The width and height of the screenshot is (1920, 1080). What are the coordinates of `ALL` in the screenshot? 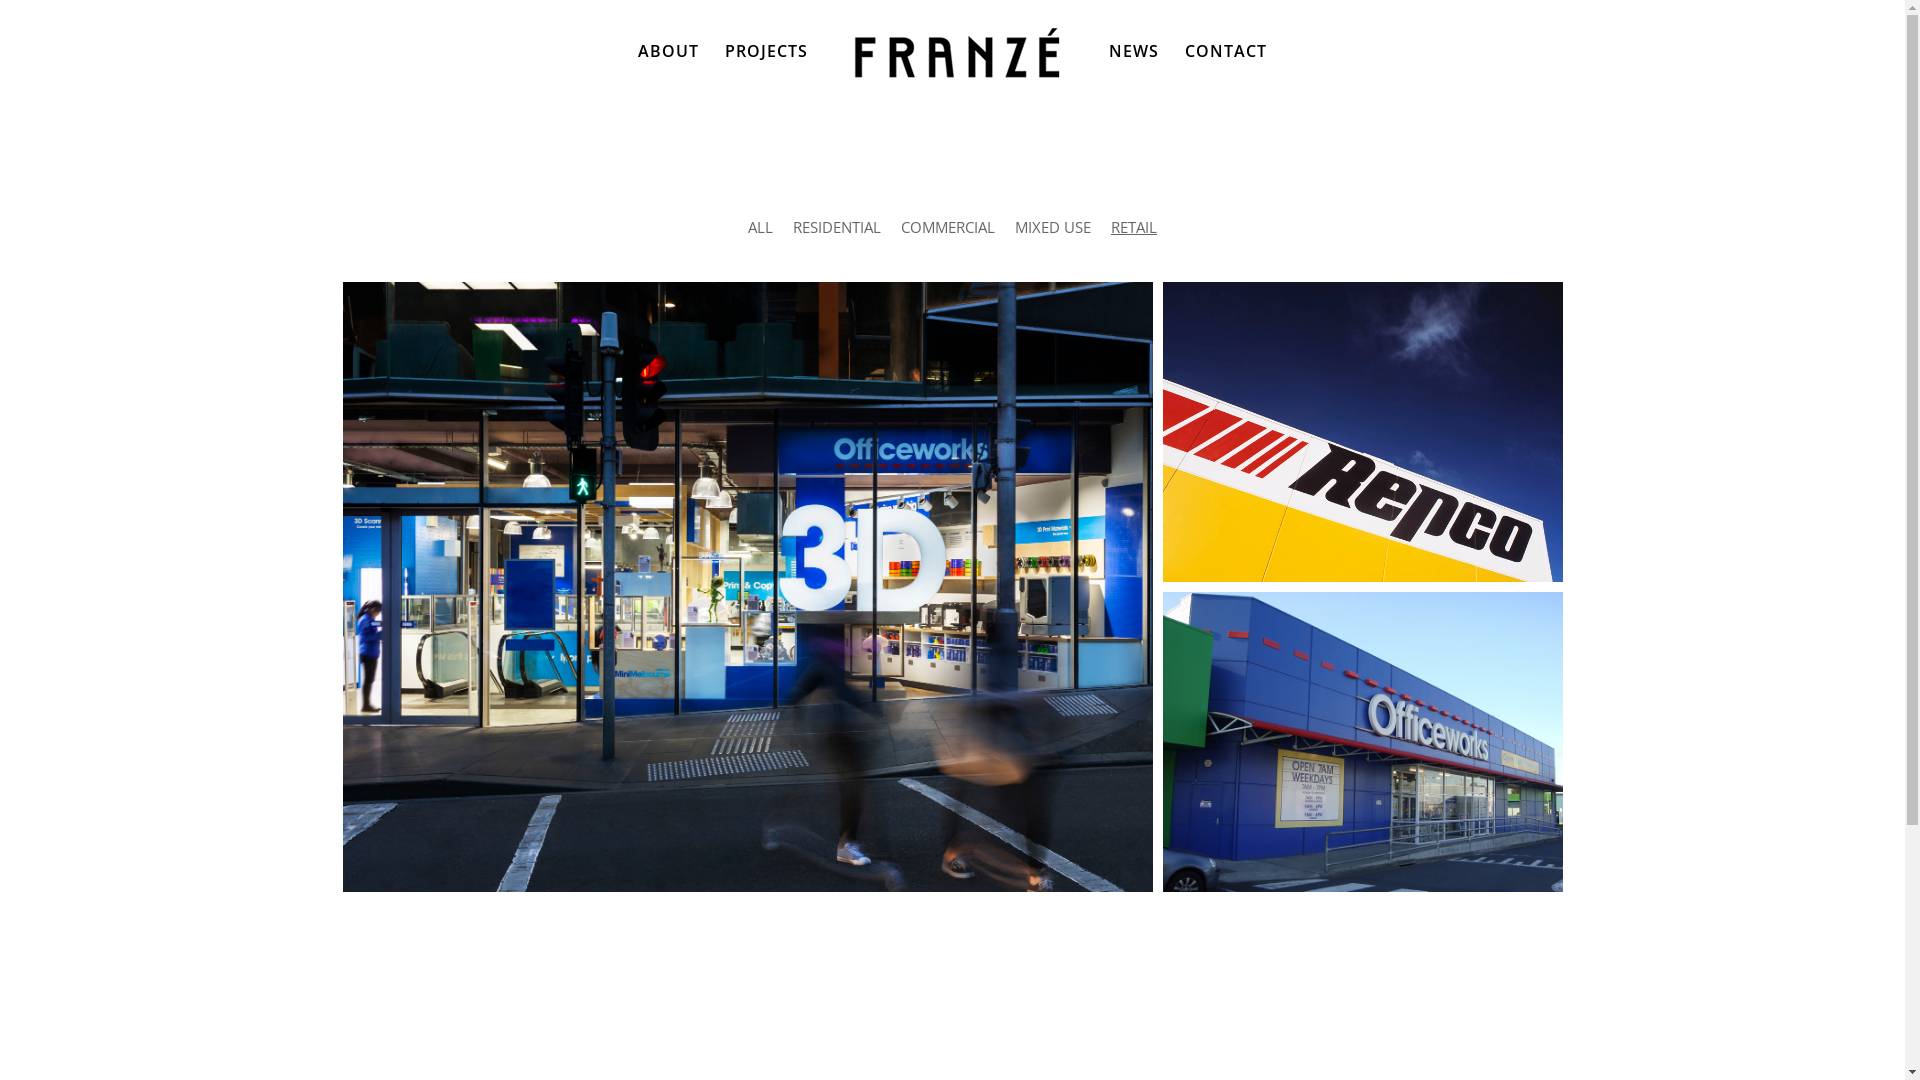 It's located at (760, 227).